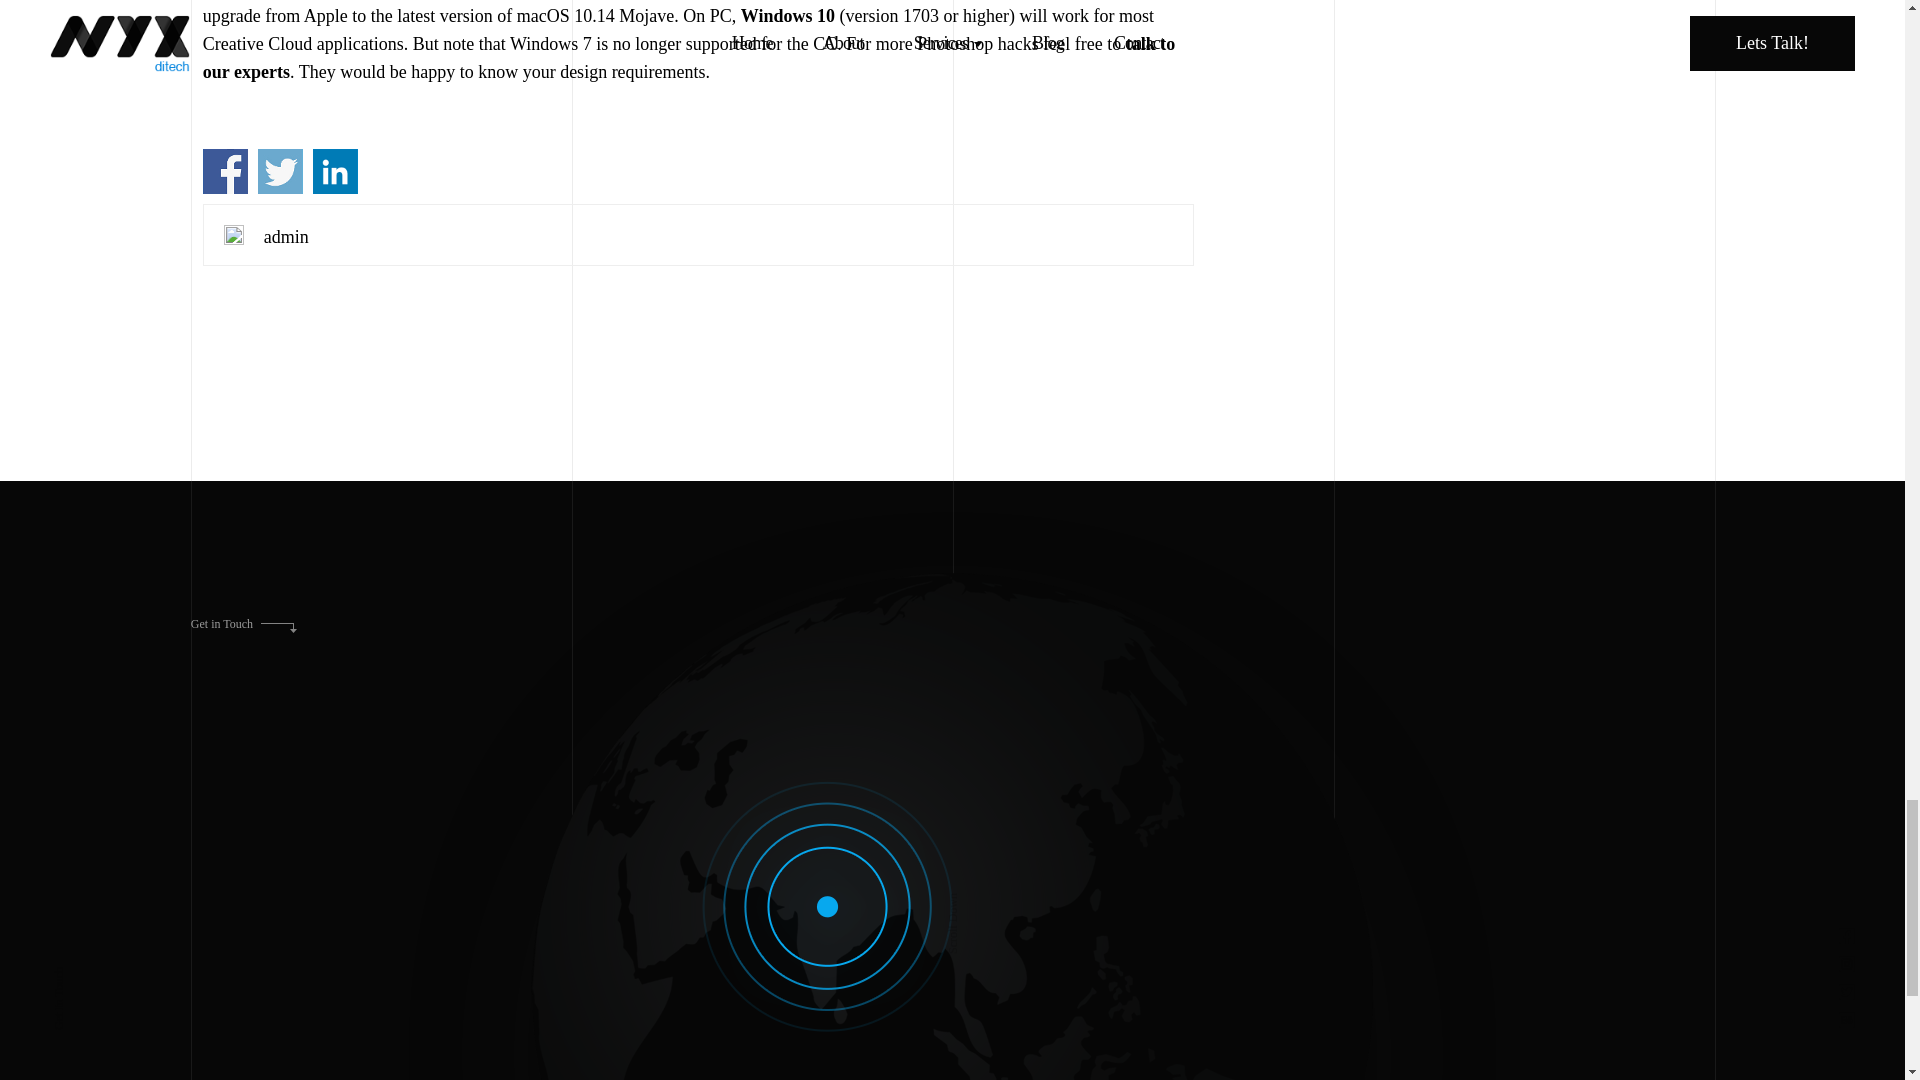 This screenshot has width=1920, height=1080. Describe the element at coordinates (280, 172) in the screenshot. I see `Share on Twitter` at that location.